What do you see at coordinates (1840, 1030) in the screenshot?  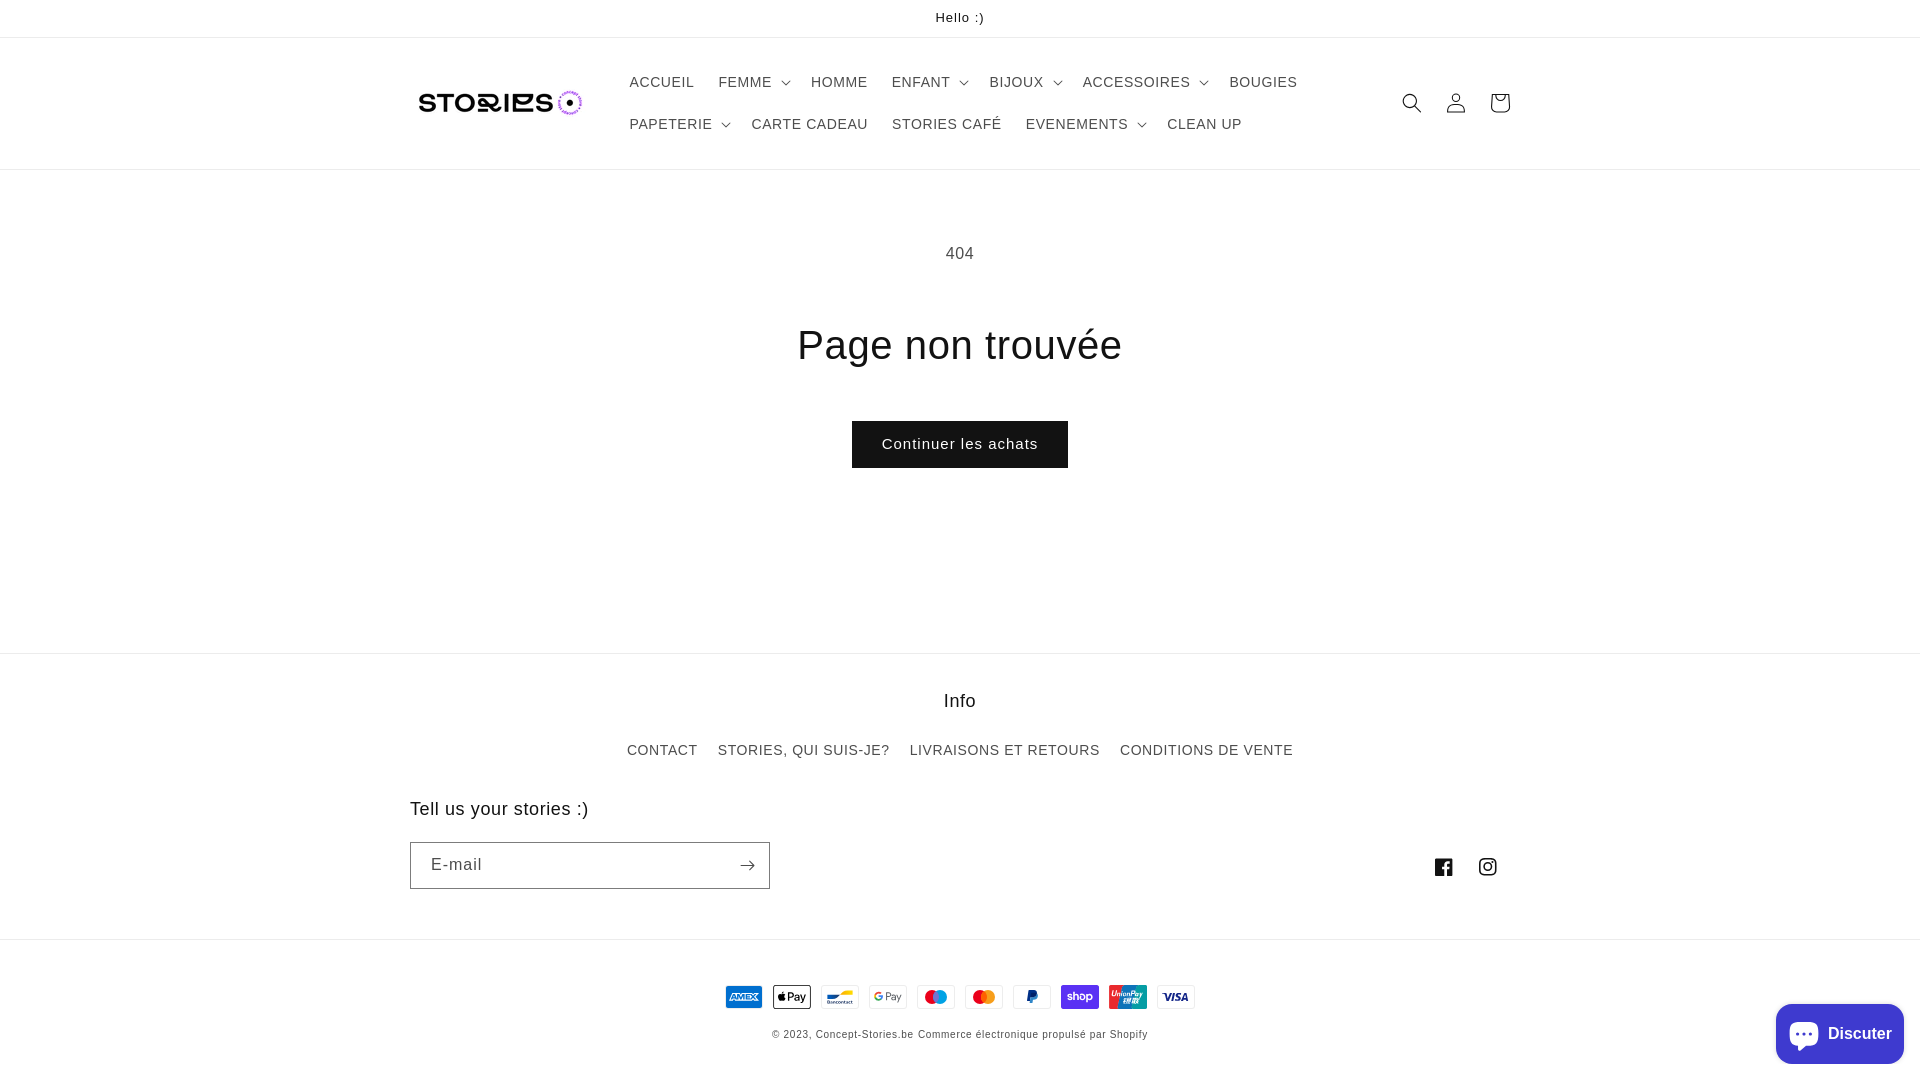 I see `Chat de la boutique en ligne Shopify` at bounding box center [1840, 1030].